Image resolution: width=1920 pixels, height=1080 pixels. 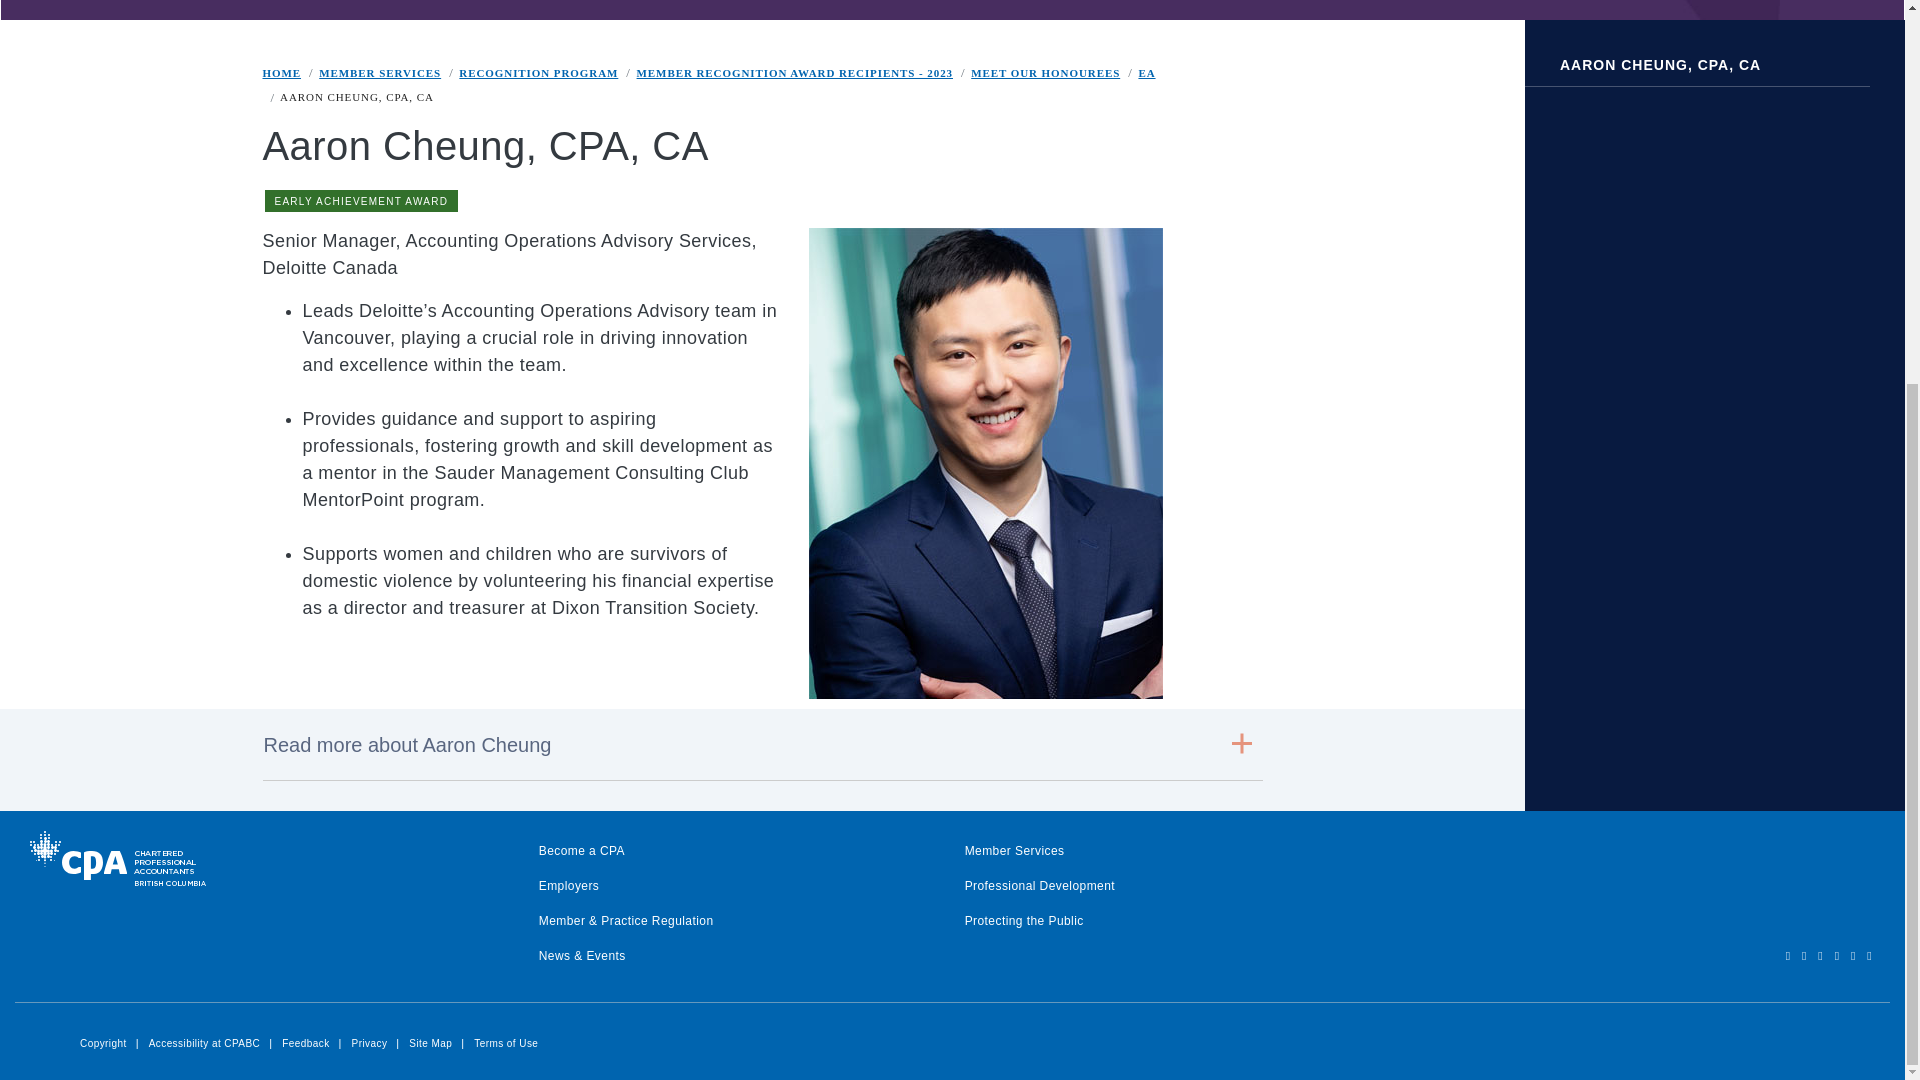 What do you see at coordinates (281, 72) in the screenshot?
I see `HOME` at bounding box center [281, 72].